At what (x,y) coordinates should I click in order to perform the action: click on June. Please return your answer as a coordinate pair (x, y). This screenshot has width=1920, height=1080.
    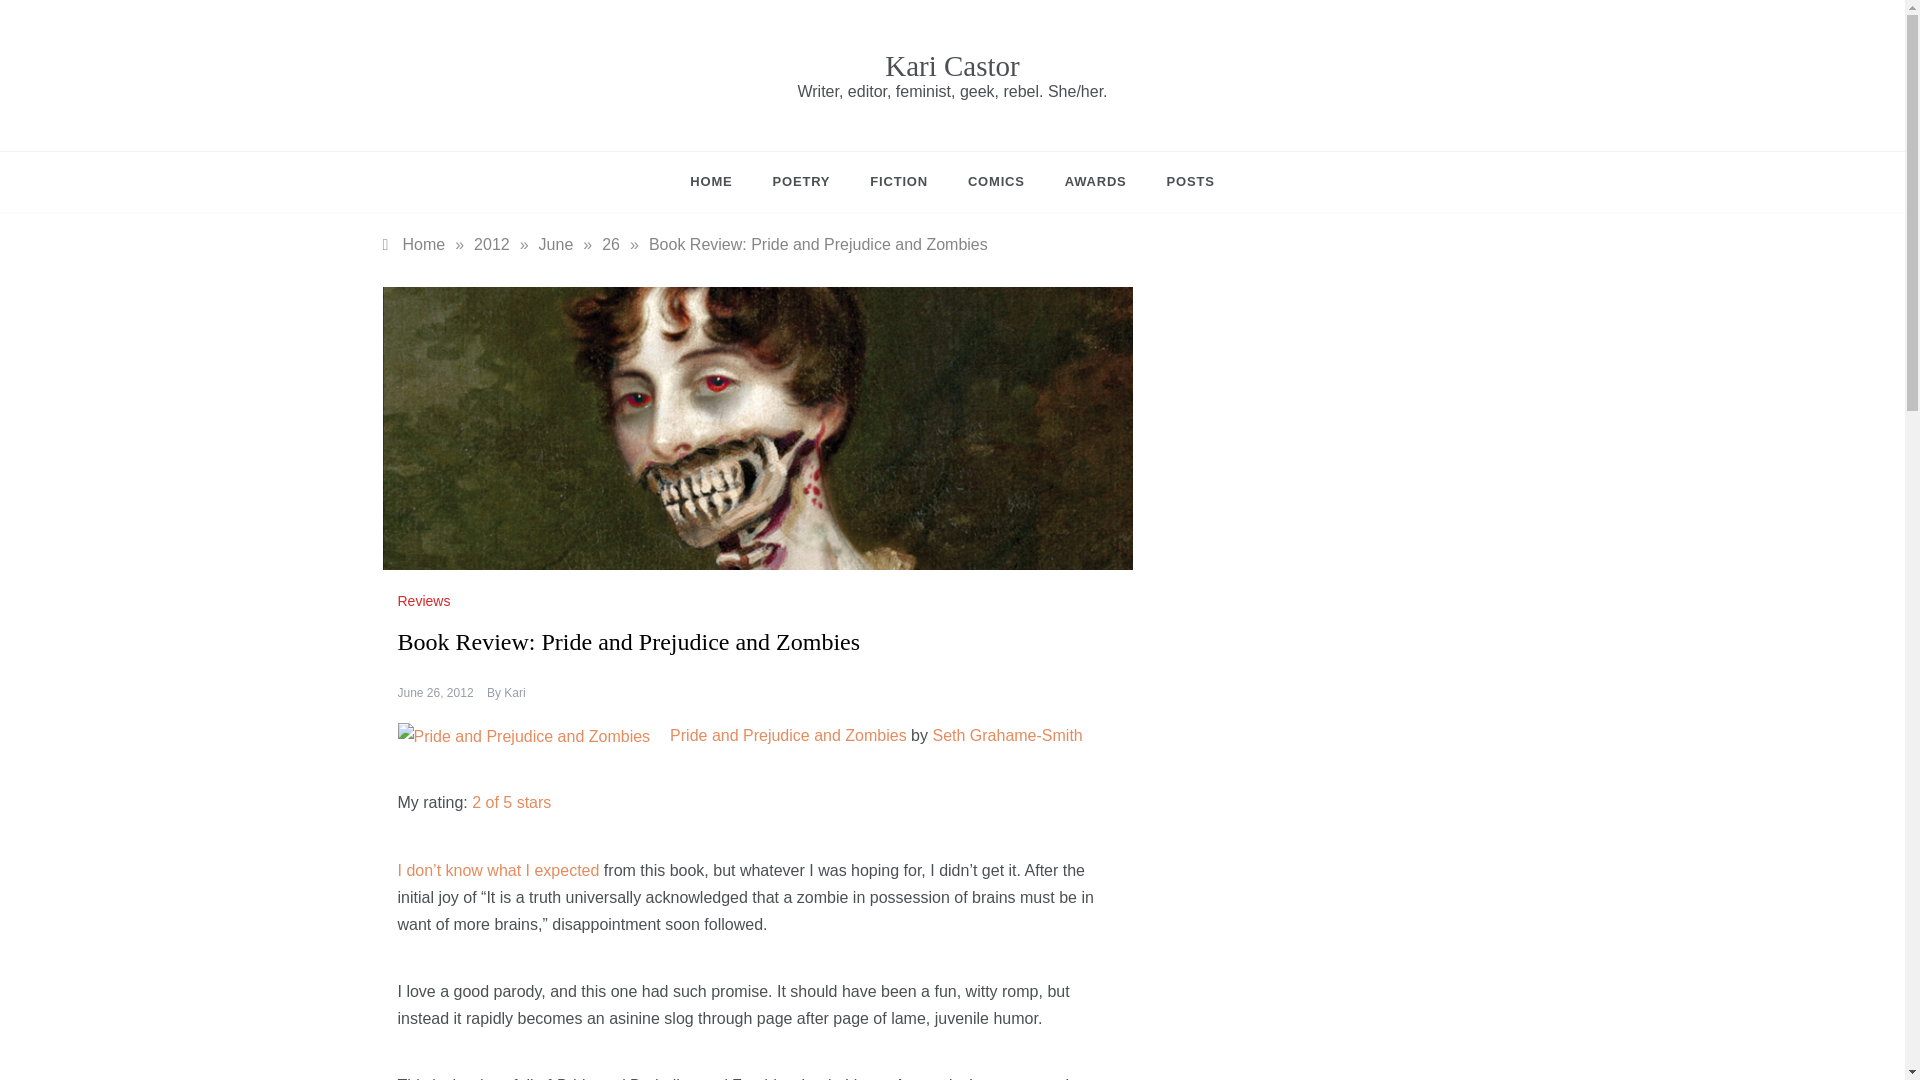
    Looking at the image, I should click on (556, 244).